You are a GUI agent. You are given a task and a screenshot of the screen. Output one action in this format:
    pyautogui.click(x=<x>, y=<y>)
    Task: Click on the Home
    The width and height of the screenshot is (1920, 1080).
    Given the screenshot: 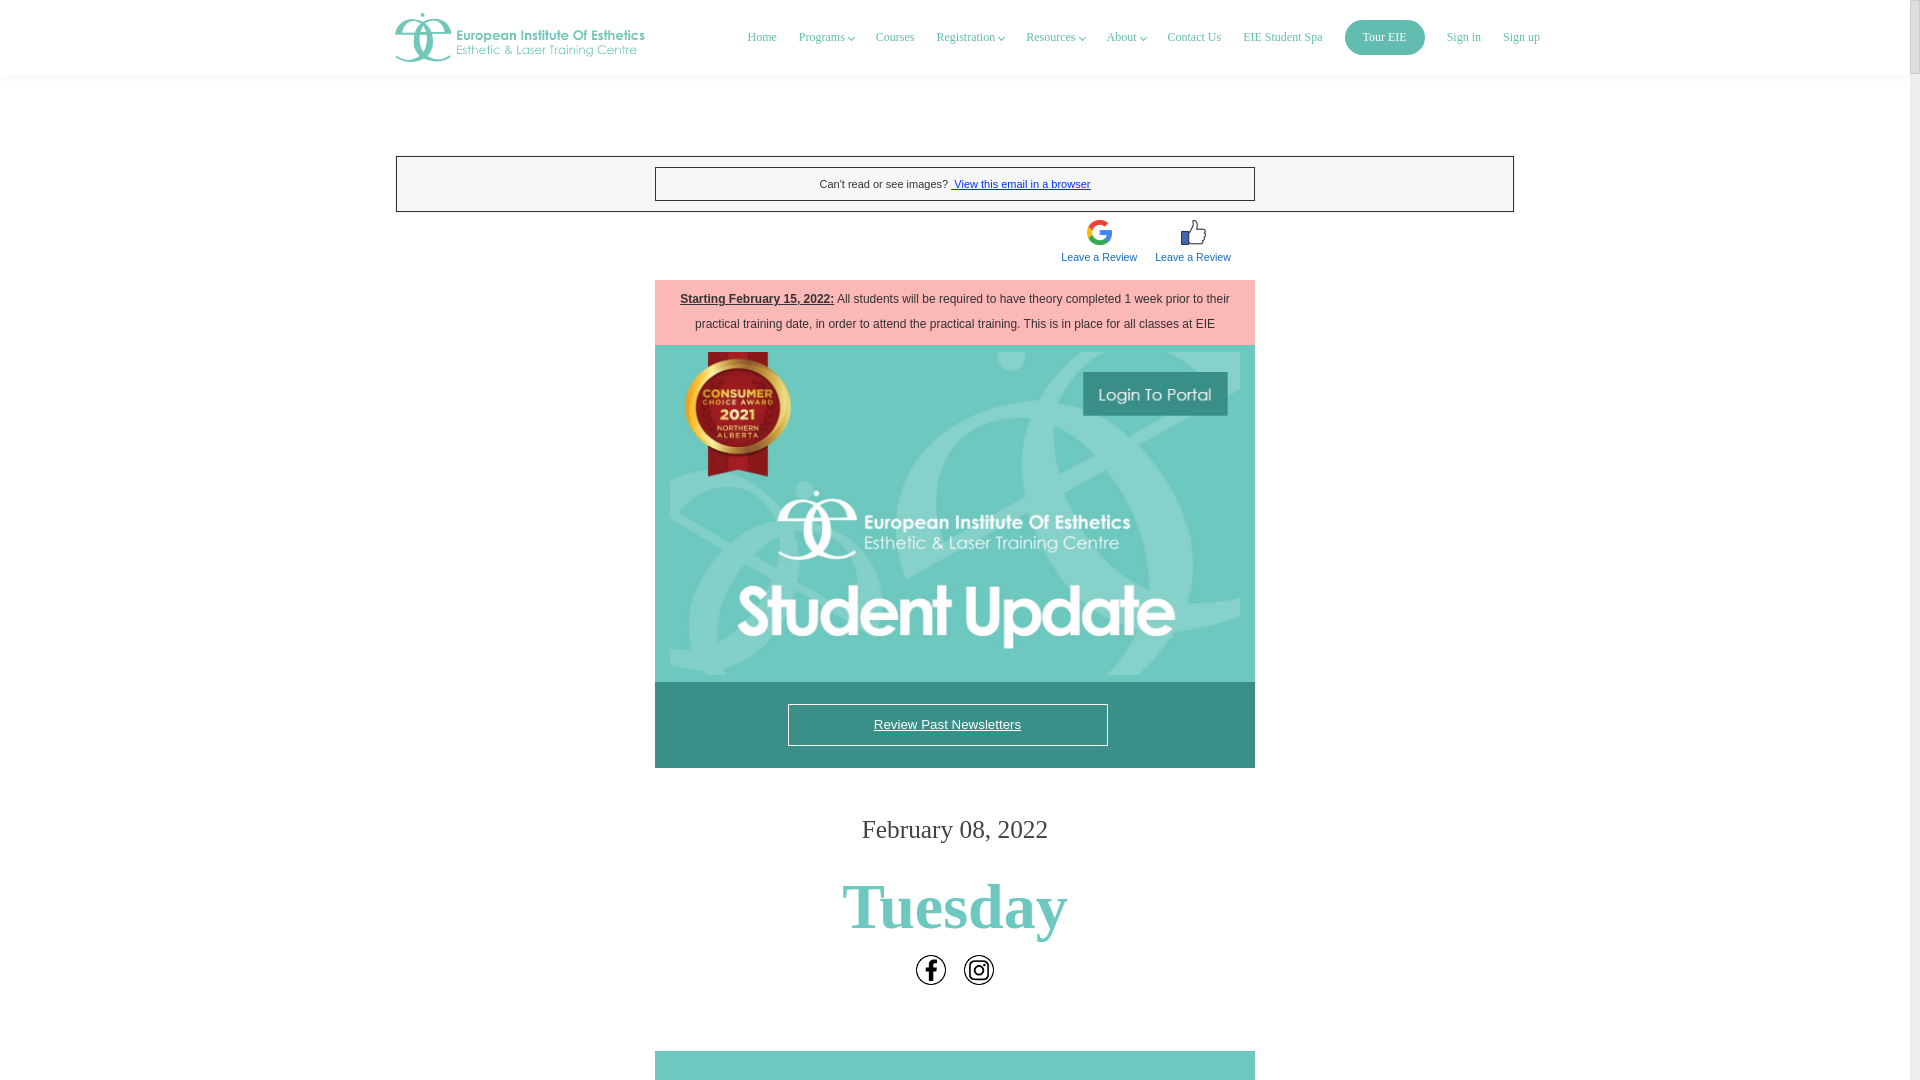 What is the action you would take?
    pyautogui.click(x=762, y=38)
    